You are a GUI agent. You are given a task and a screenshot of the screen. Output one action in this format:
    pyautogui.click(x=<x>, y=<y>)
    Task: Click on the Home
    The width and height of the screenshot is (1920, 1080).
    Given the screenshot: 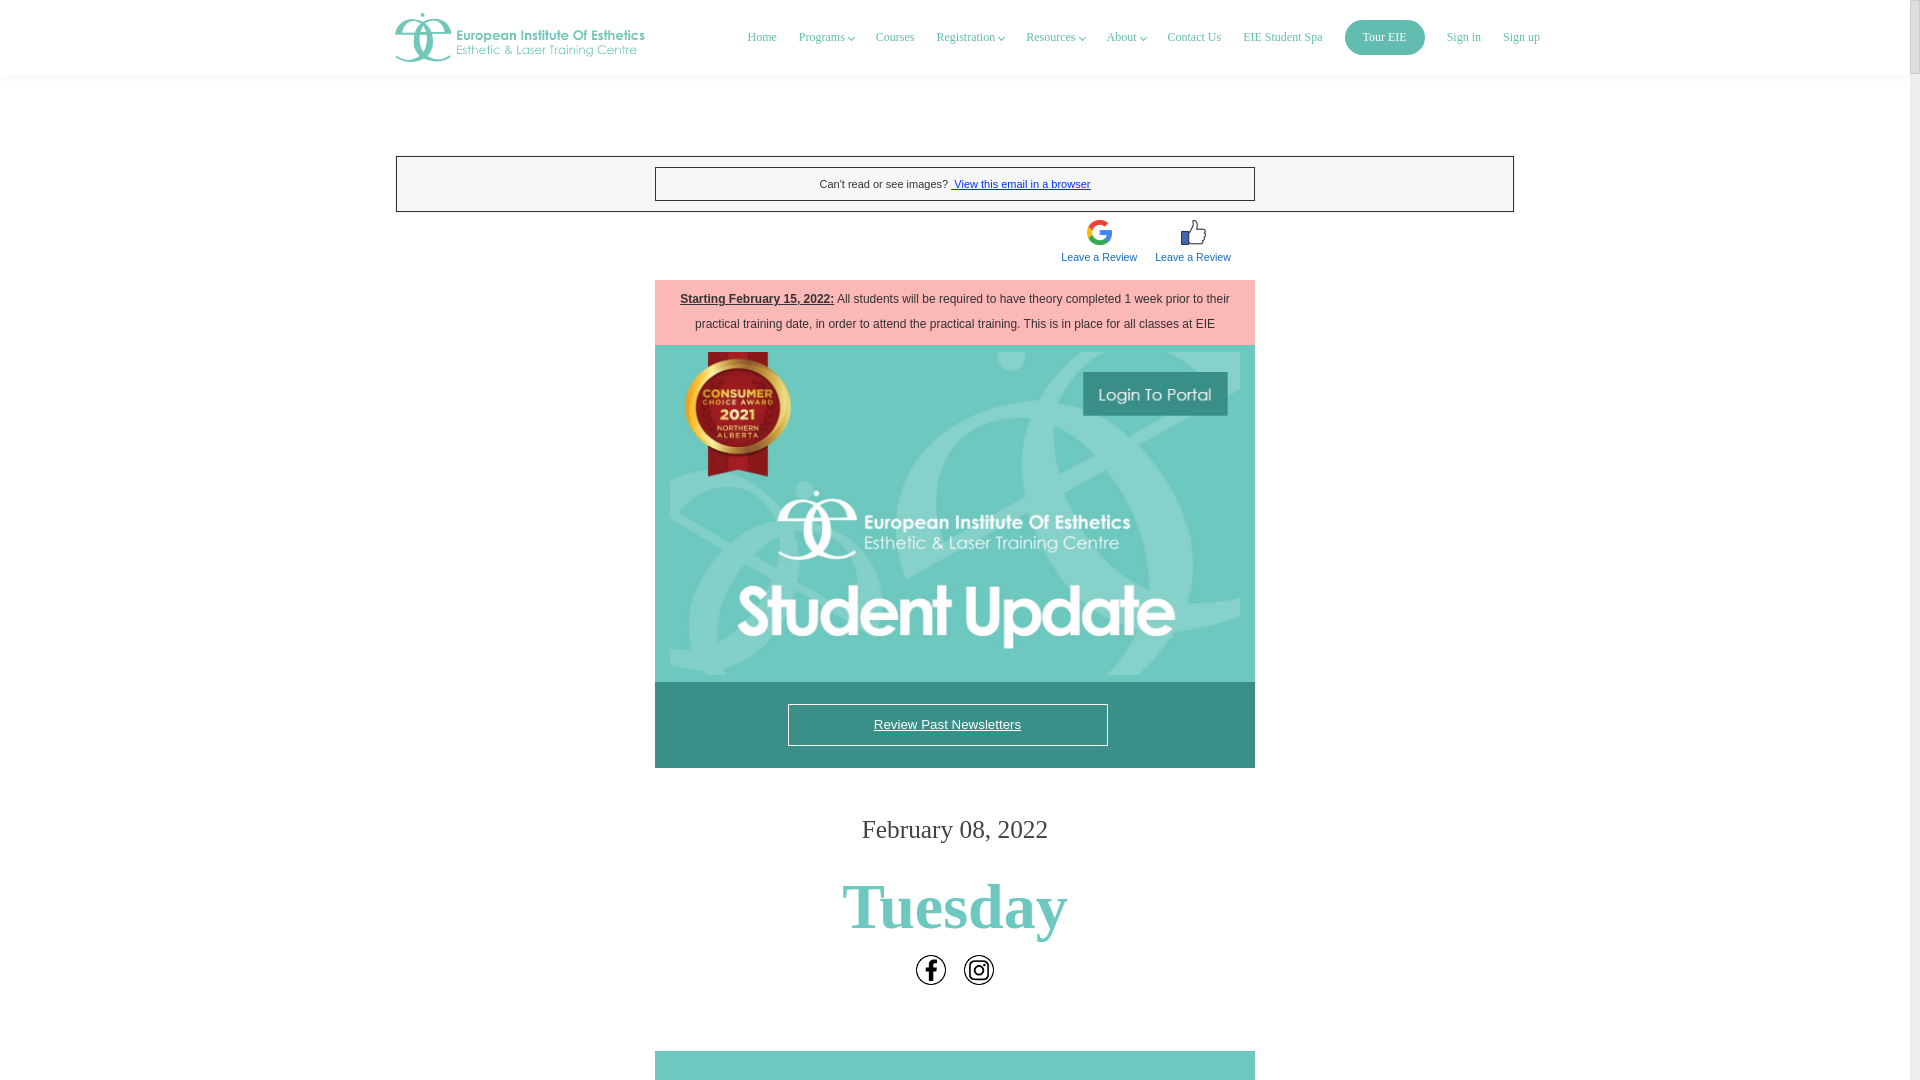 What is the action you would take?
    pyautogui.click(x=762, y=38)
    